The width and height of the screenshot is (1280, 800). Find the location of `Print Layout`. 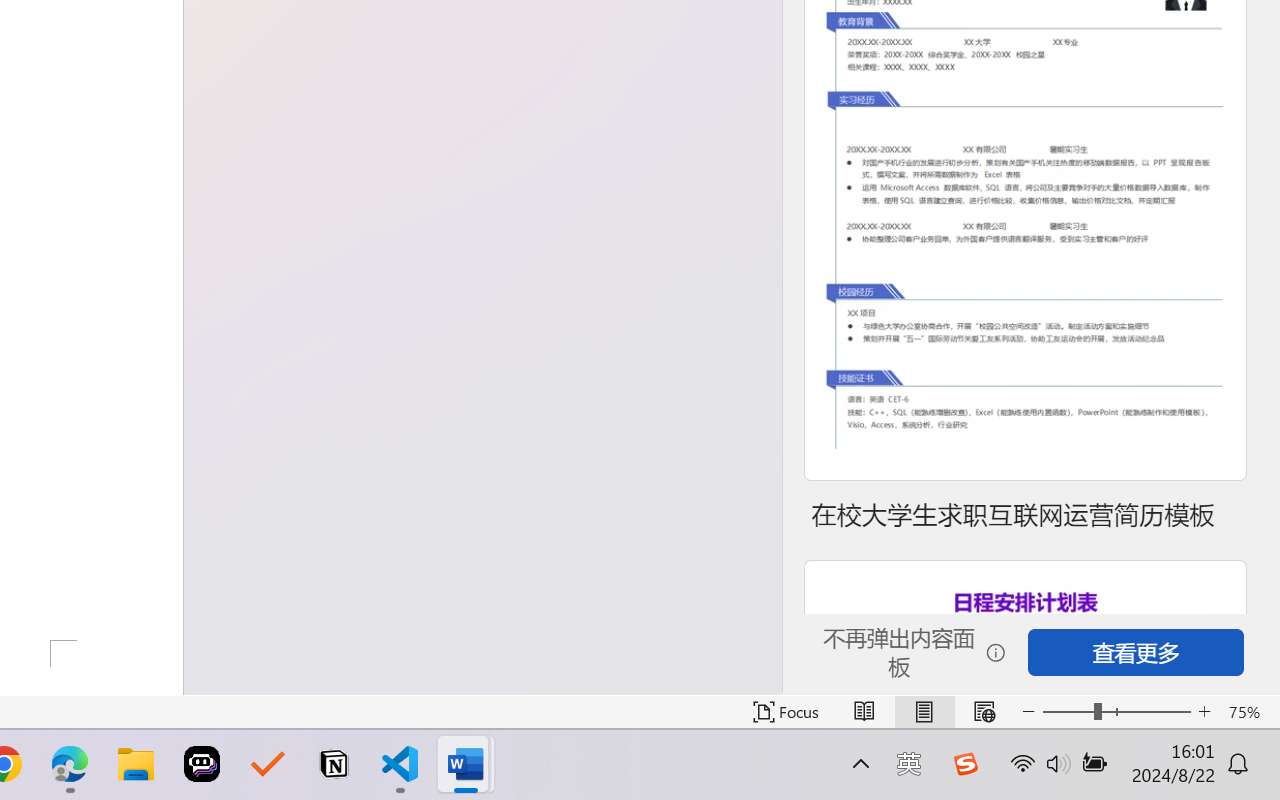

Print Layout is located at coordinates (924, 712).